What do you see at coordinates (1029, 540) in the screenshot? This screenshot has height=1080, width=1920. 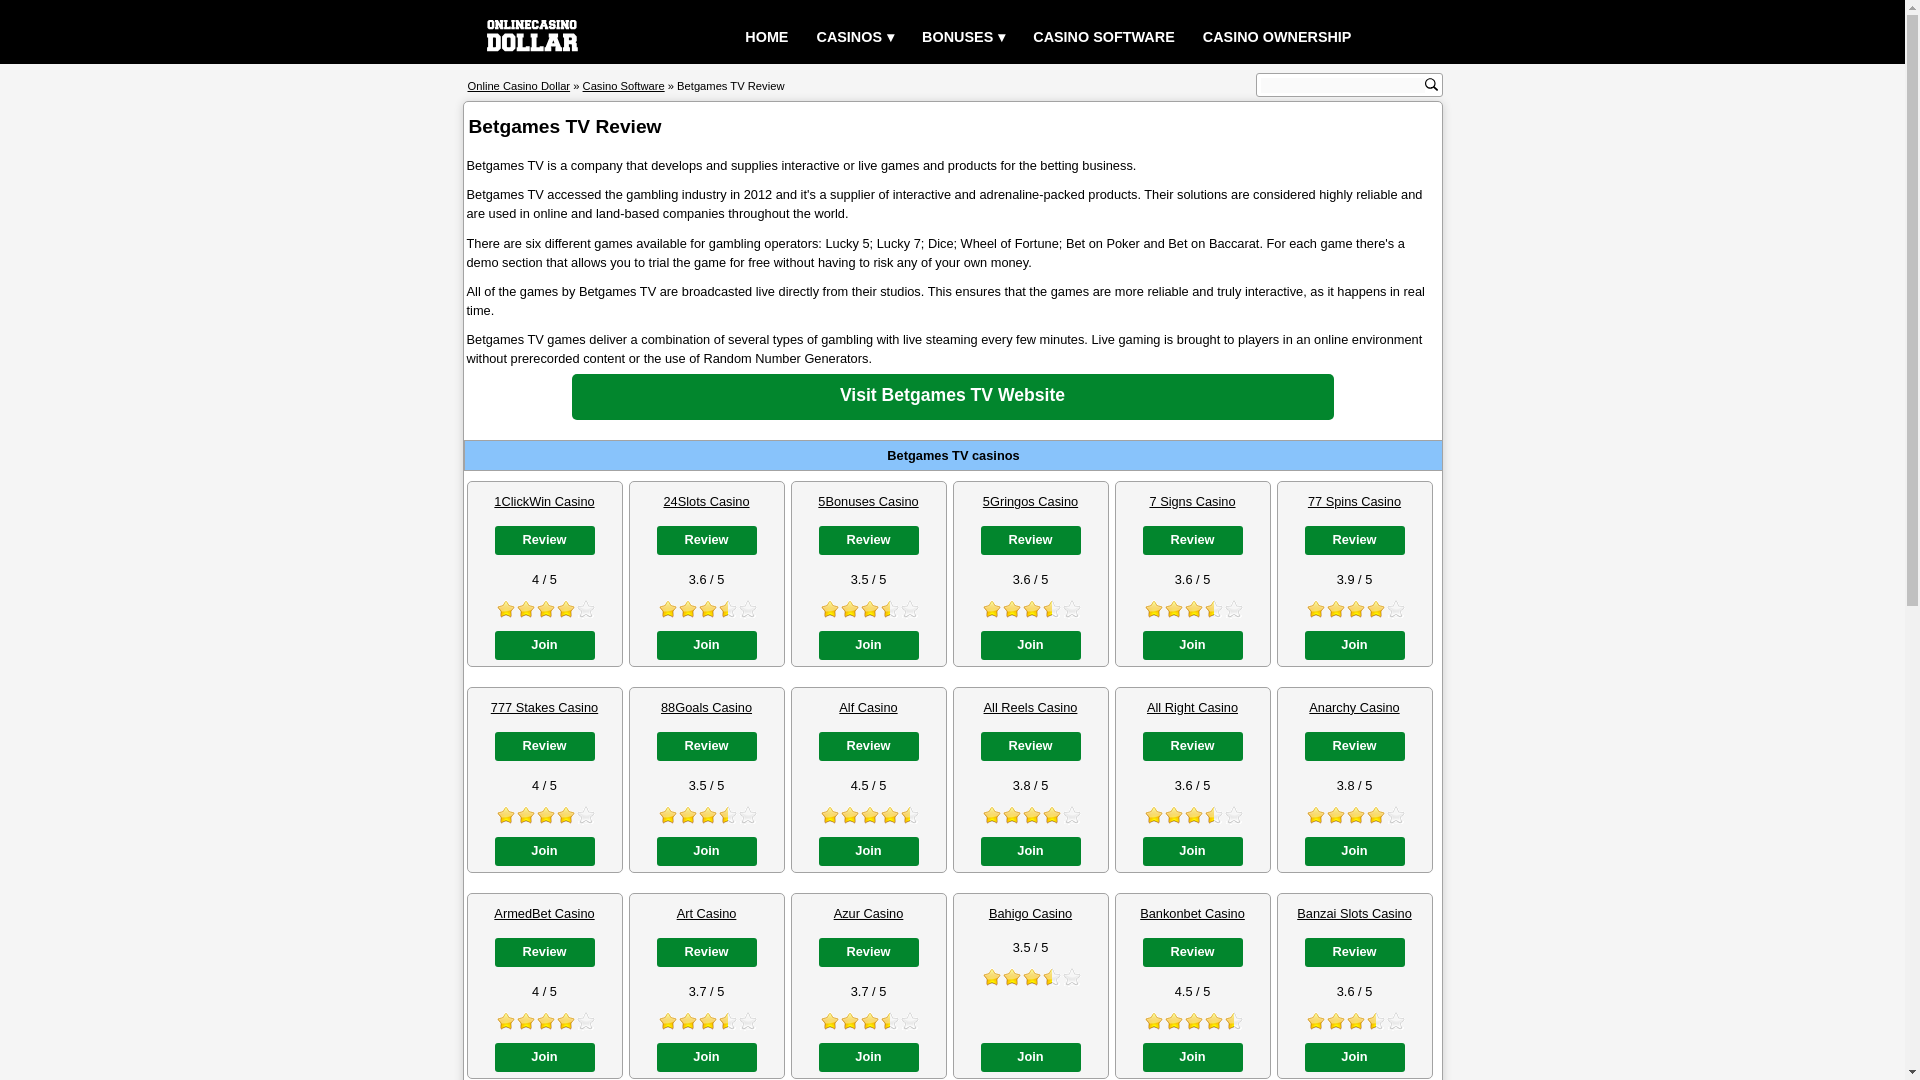 I see `Review` at bounding box center [1029, 540].